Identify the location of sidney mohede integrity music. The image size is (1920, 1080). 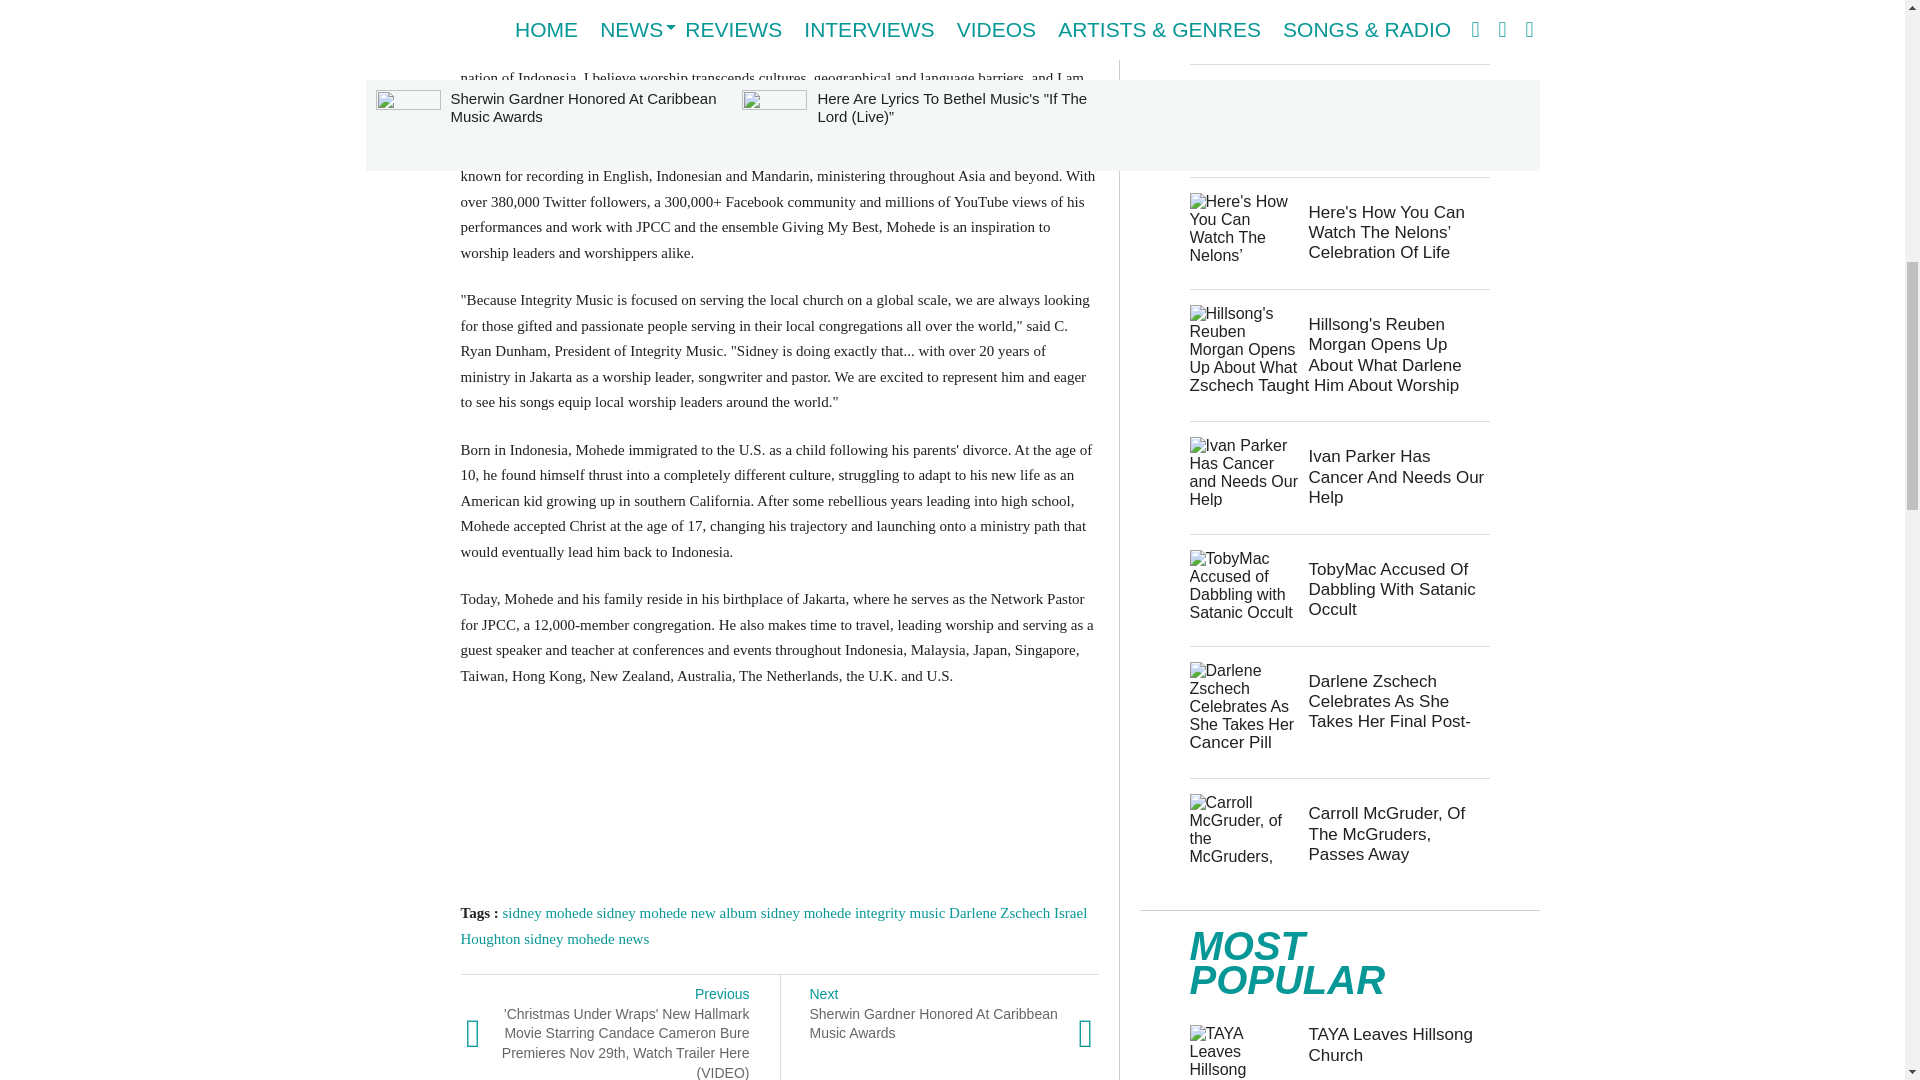
(853, 913).